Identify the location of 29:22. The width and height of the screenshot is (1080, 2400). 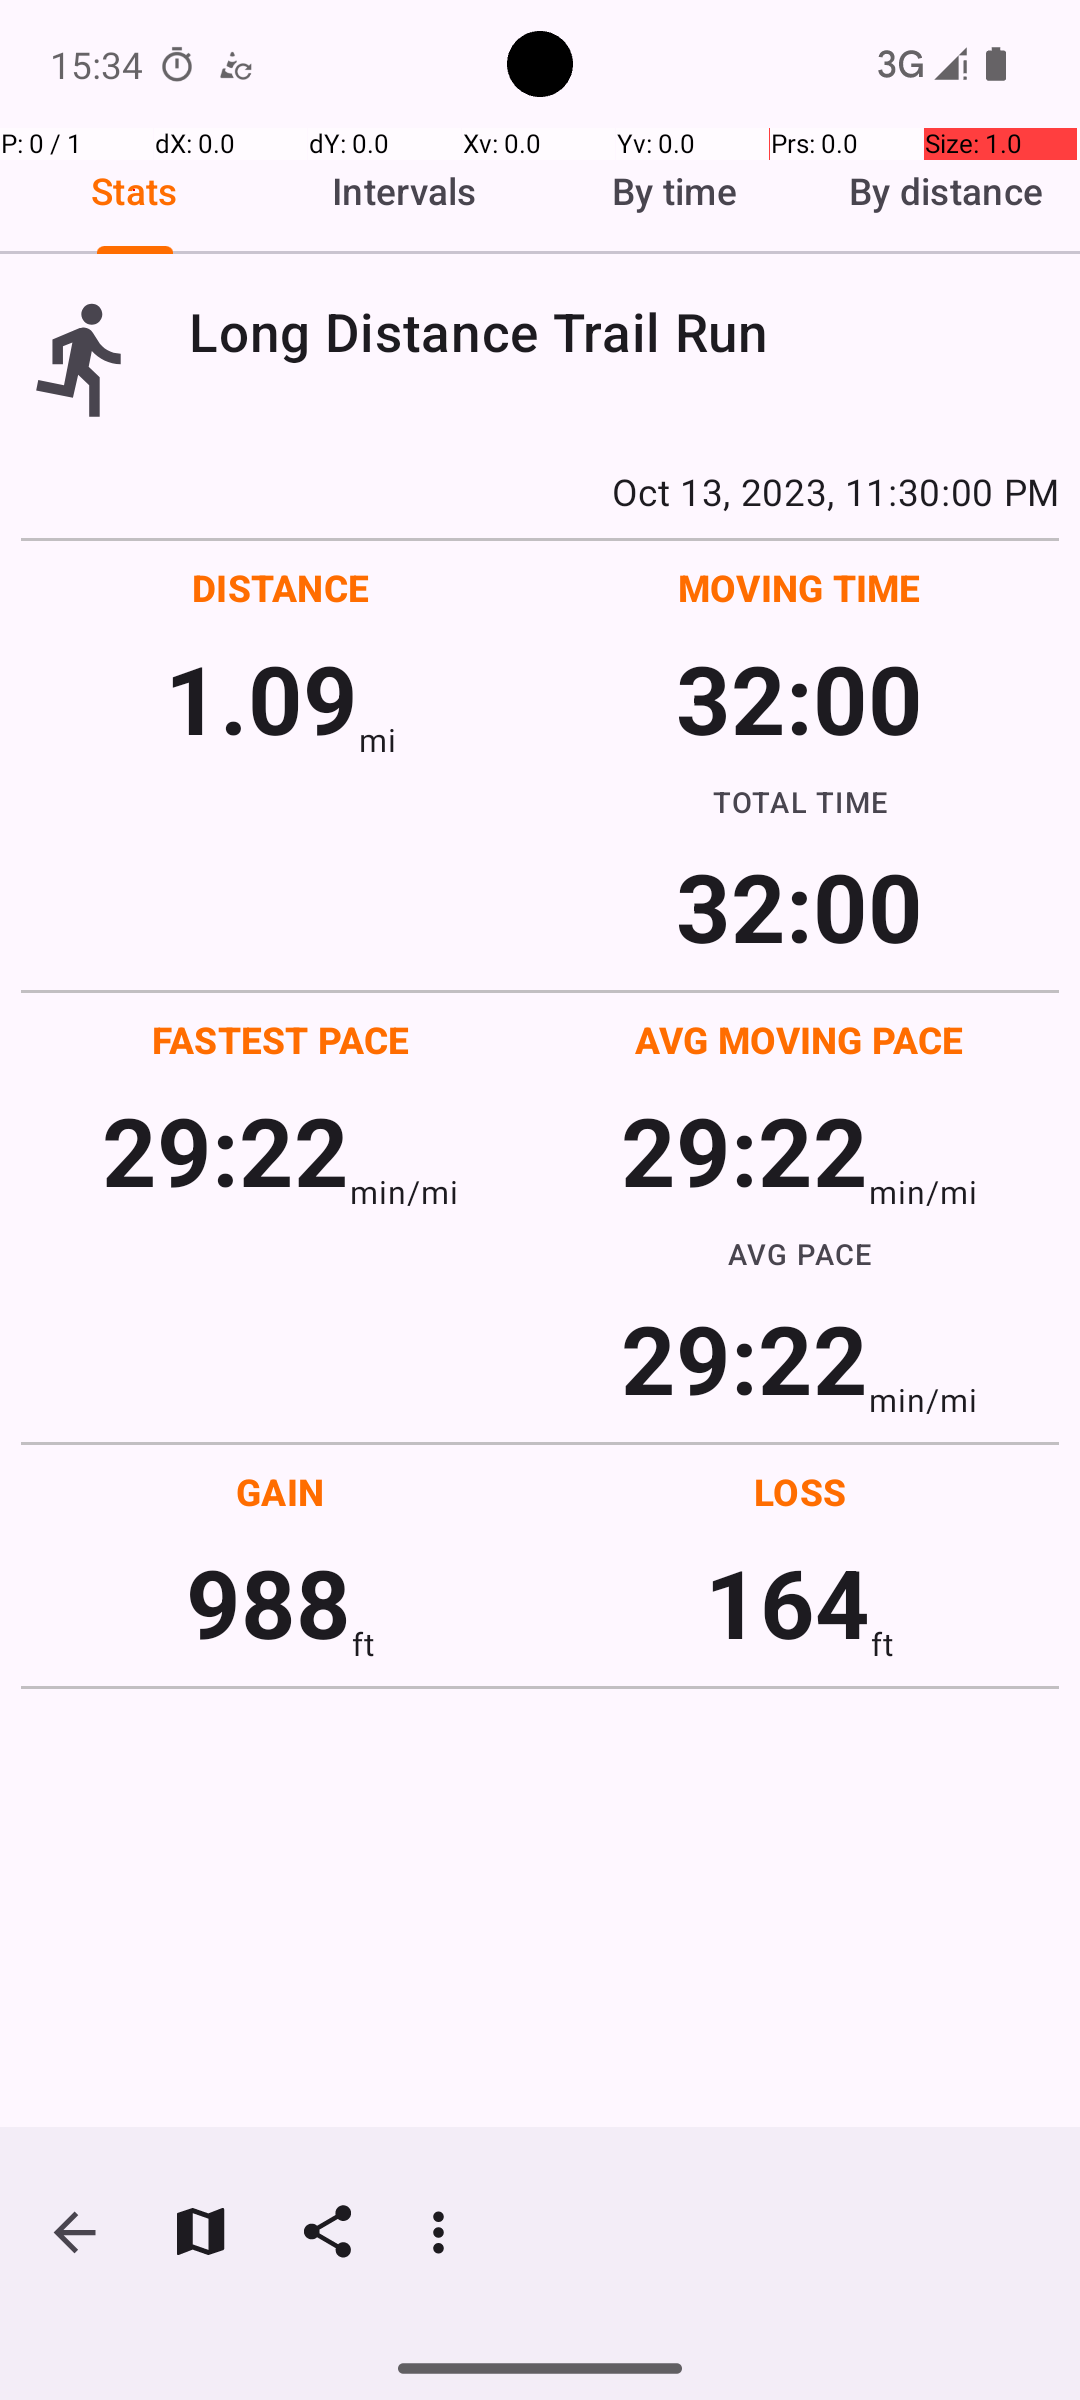
(226, 1150).